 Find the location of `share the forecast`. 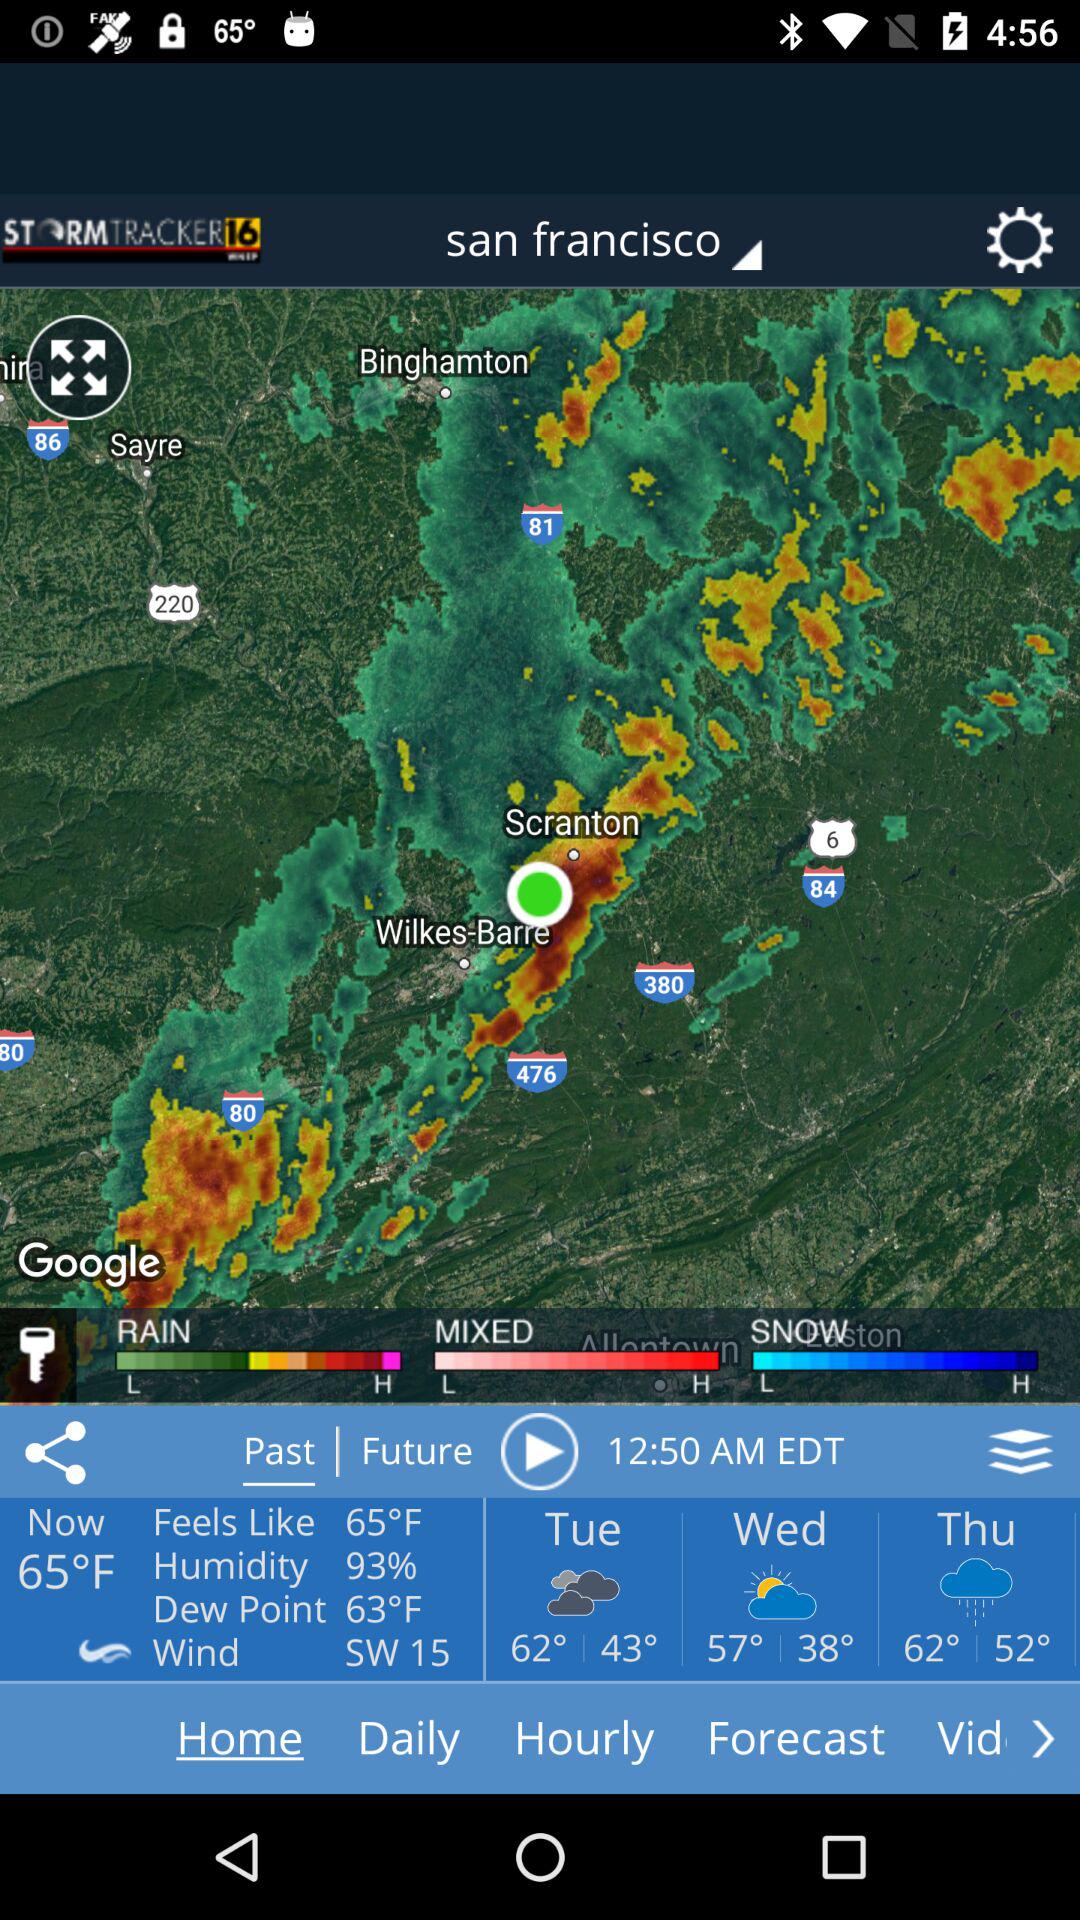

share the forecast is located at coordinates (59, 1451).